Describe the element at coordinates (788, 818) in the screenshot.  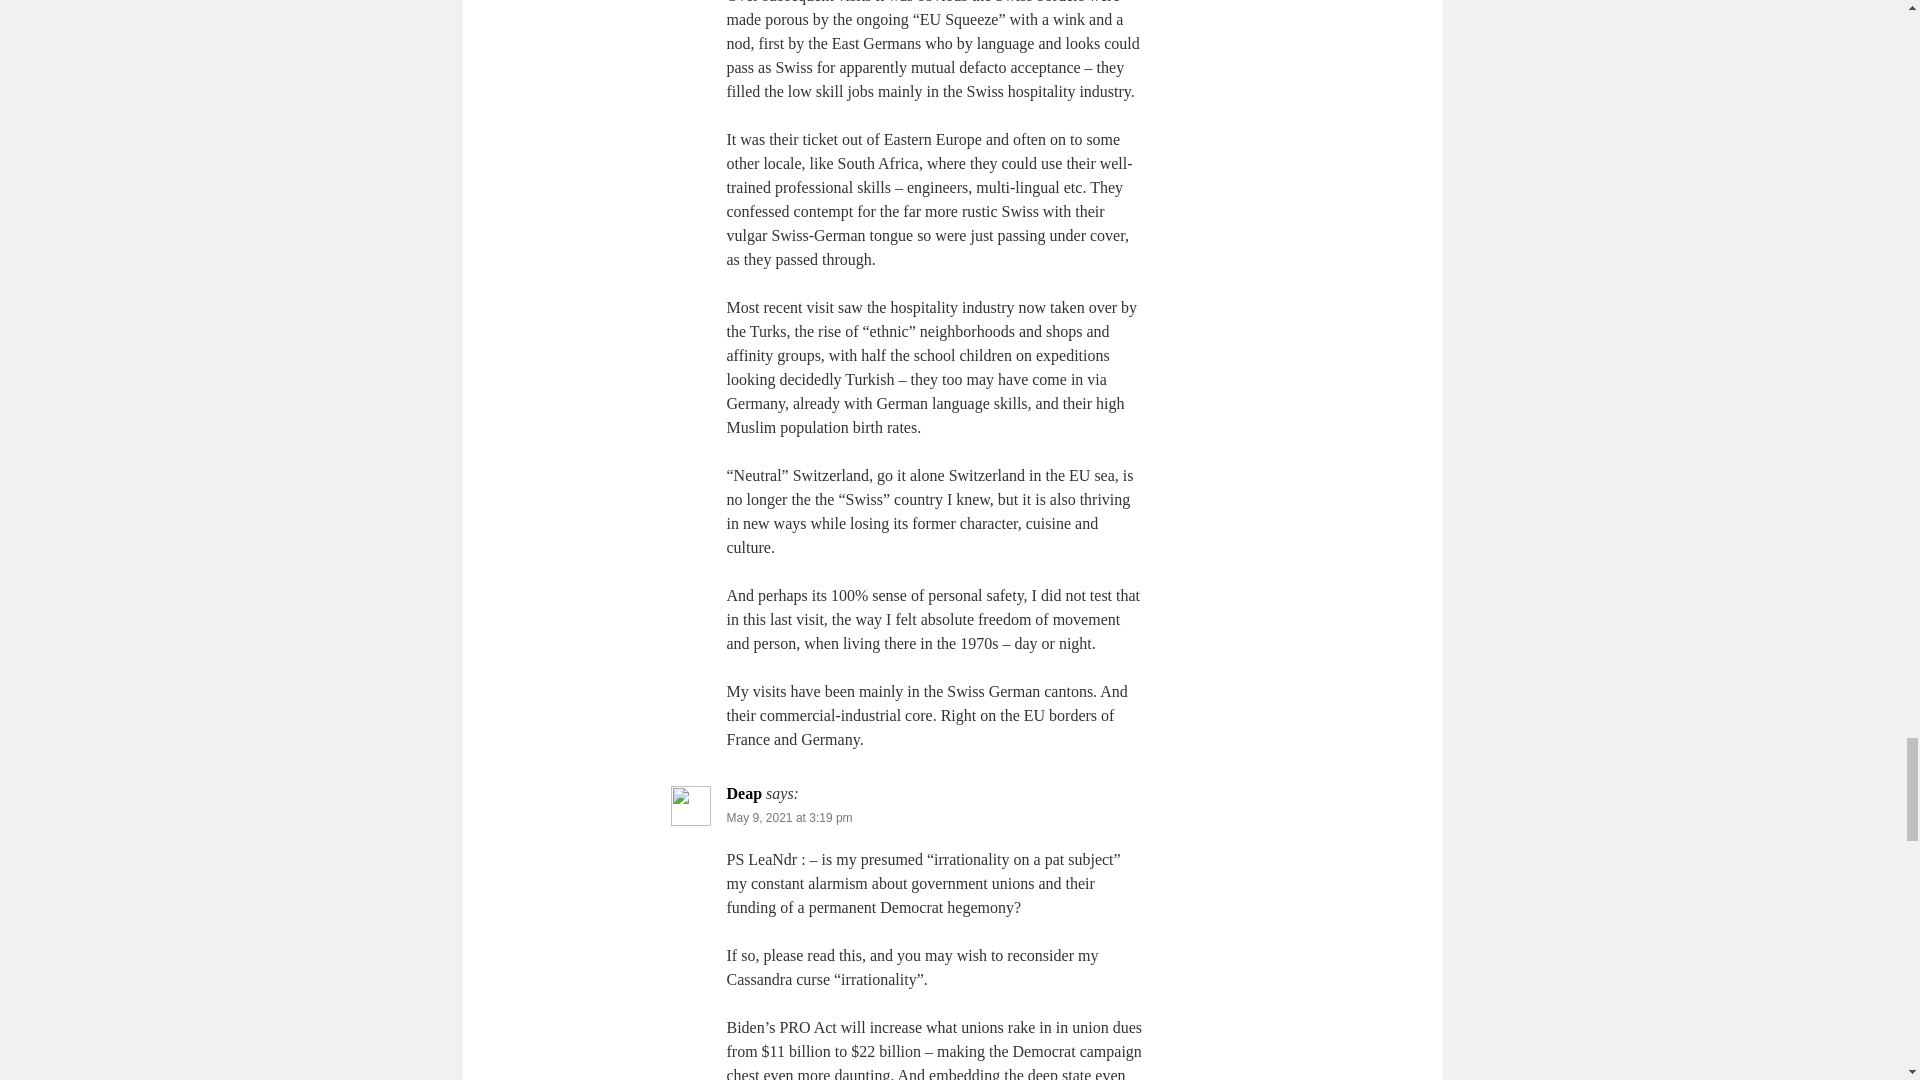
I see `May 9, 2021 at 3:19 pm` at that location.